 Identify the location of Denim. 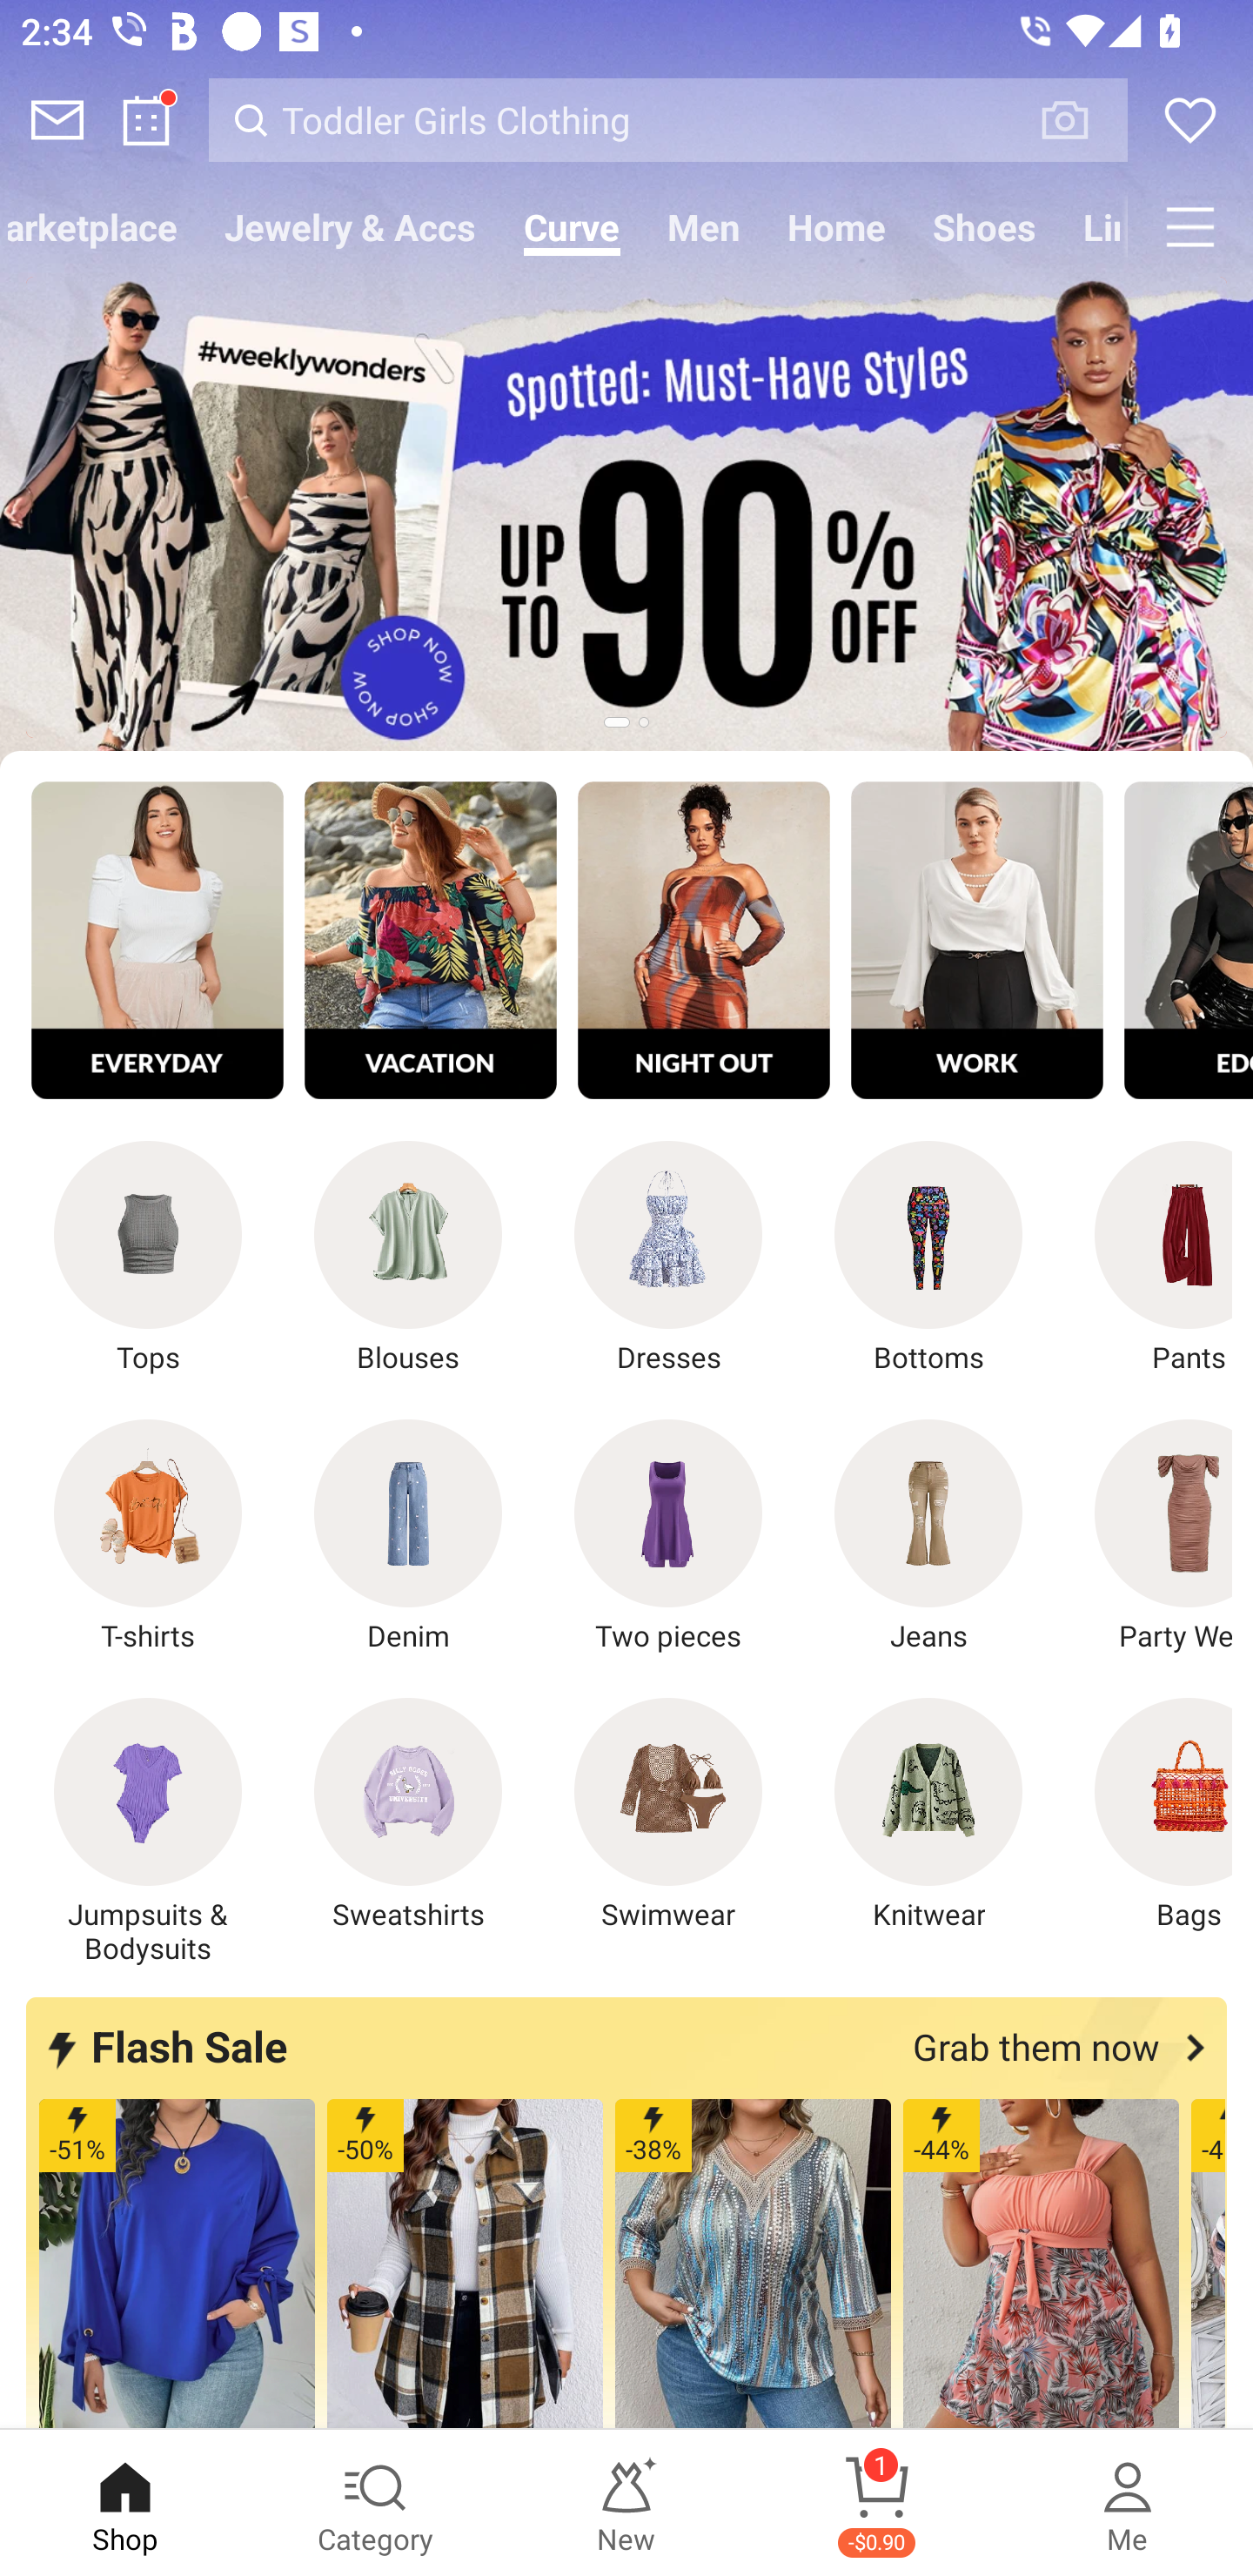
(408, 1536).